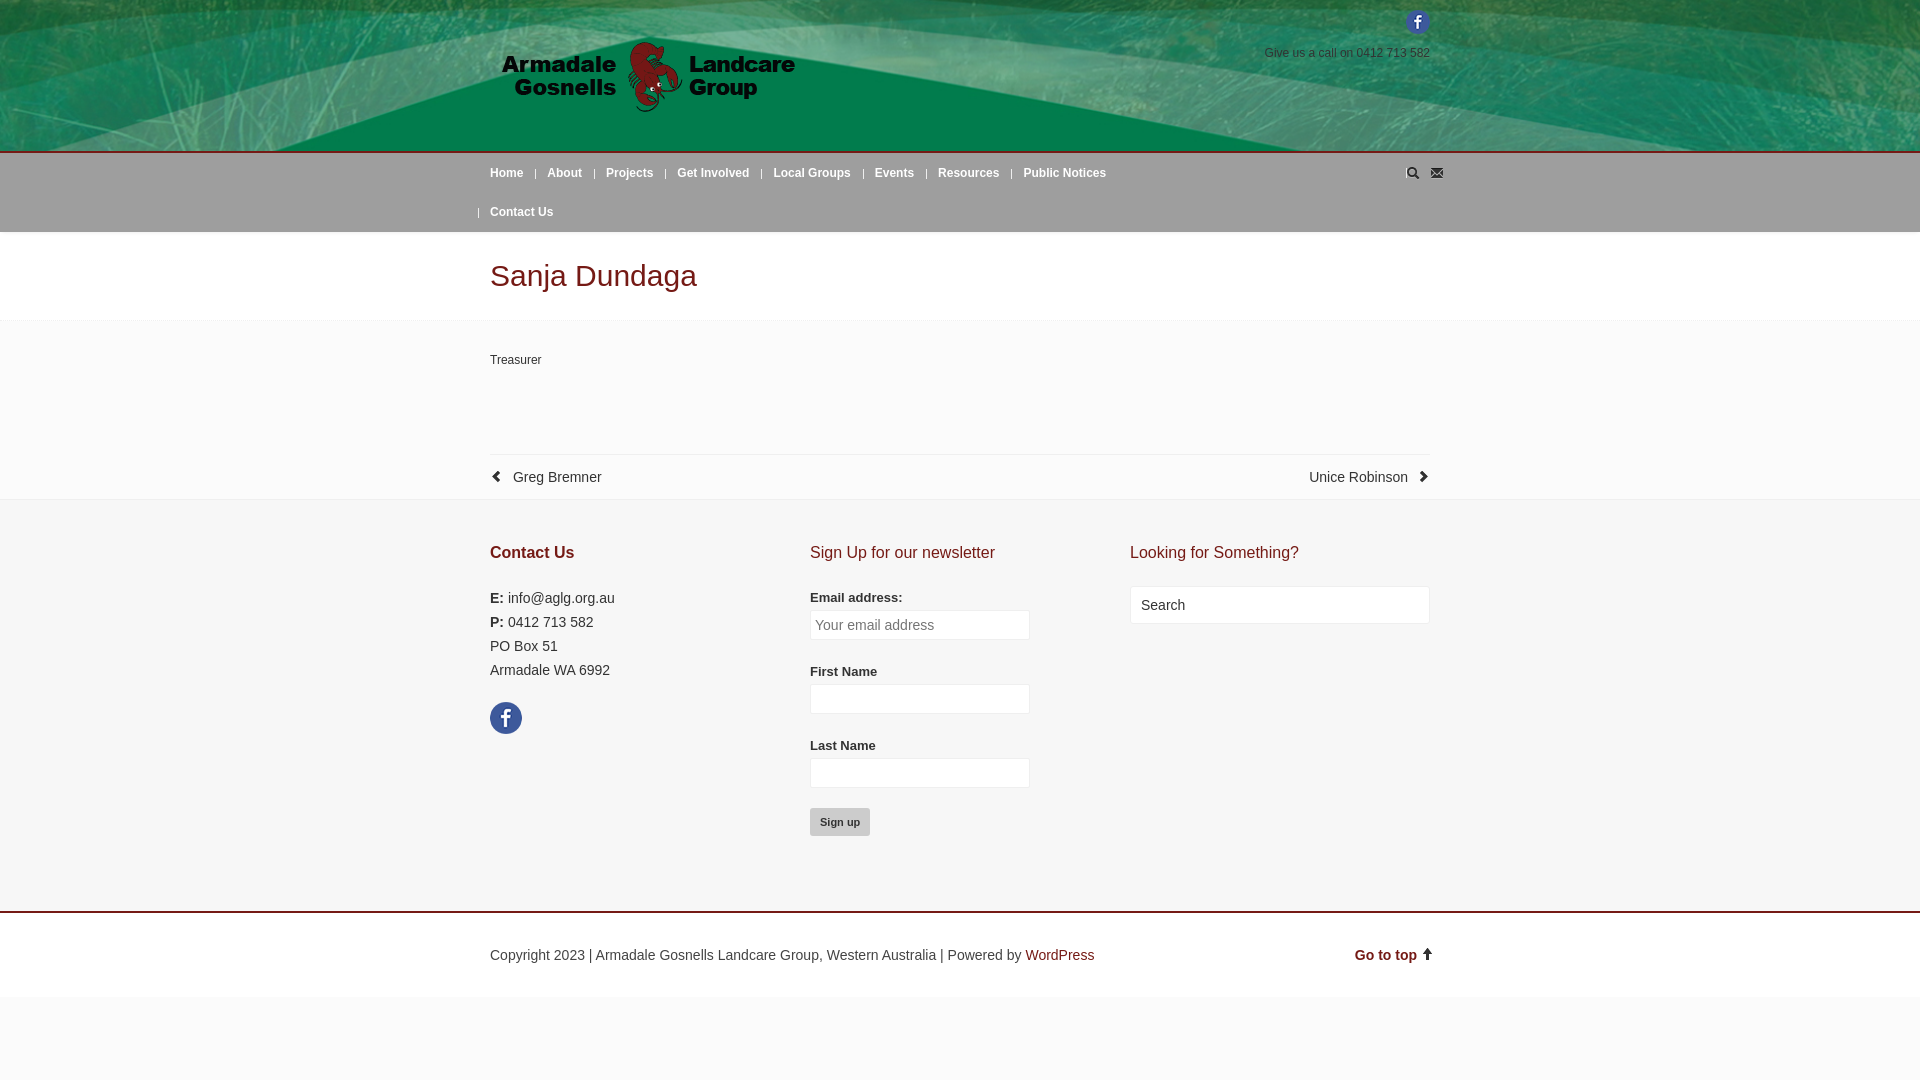 Image resolution: width=1920 pixels, height=1080 pixels. I want to click on Get Involved, so click(713, 173).